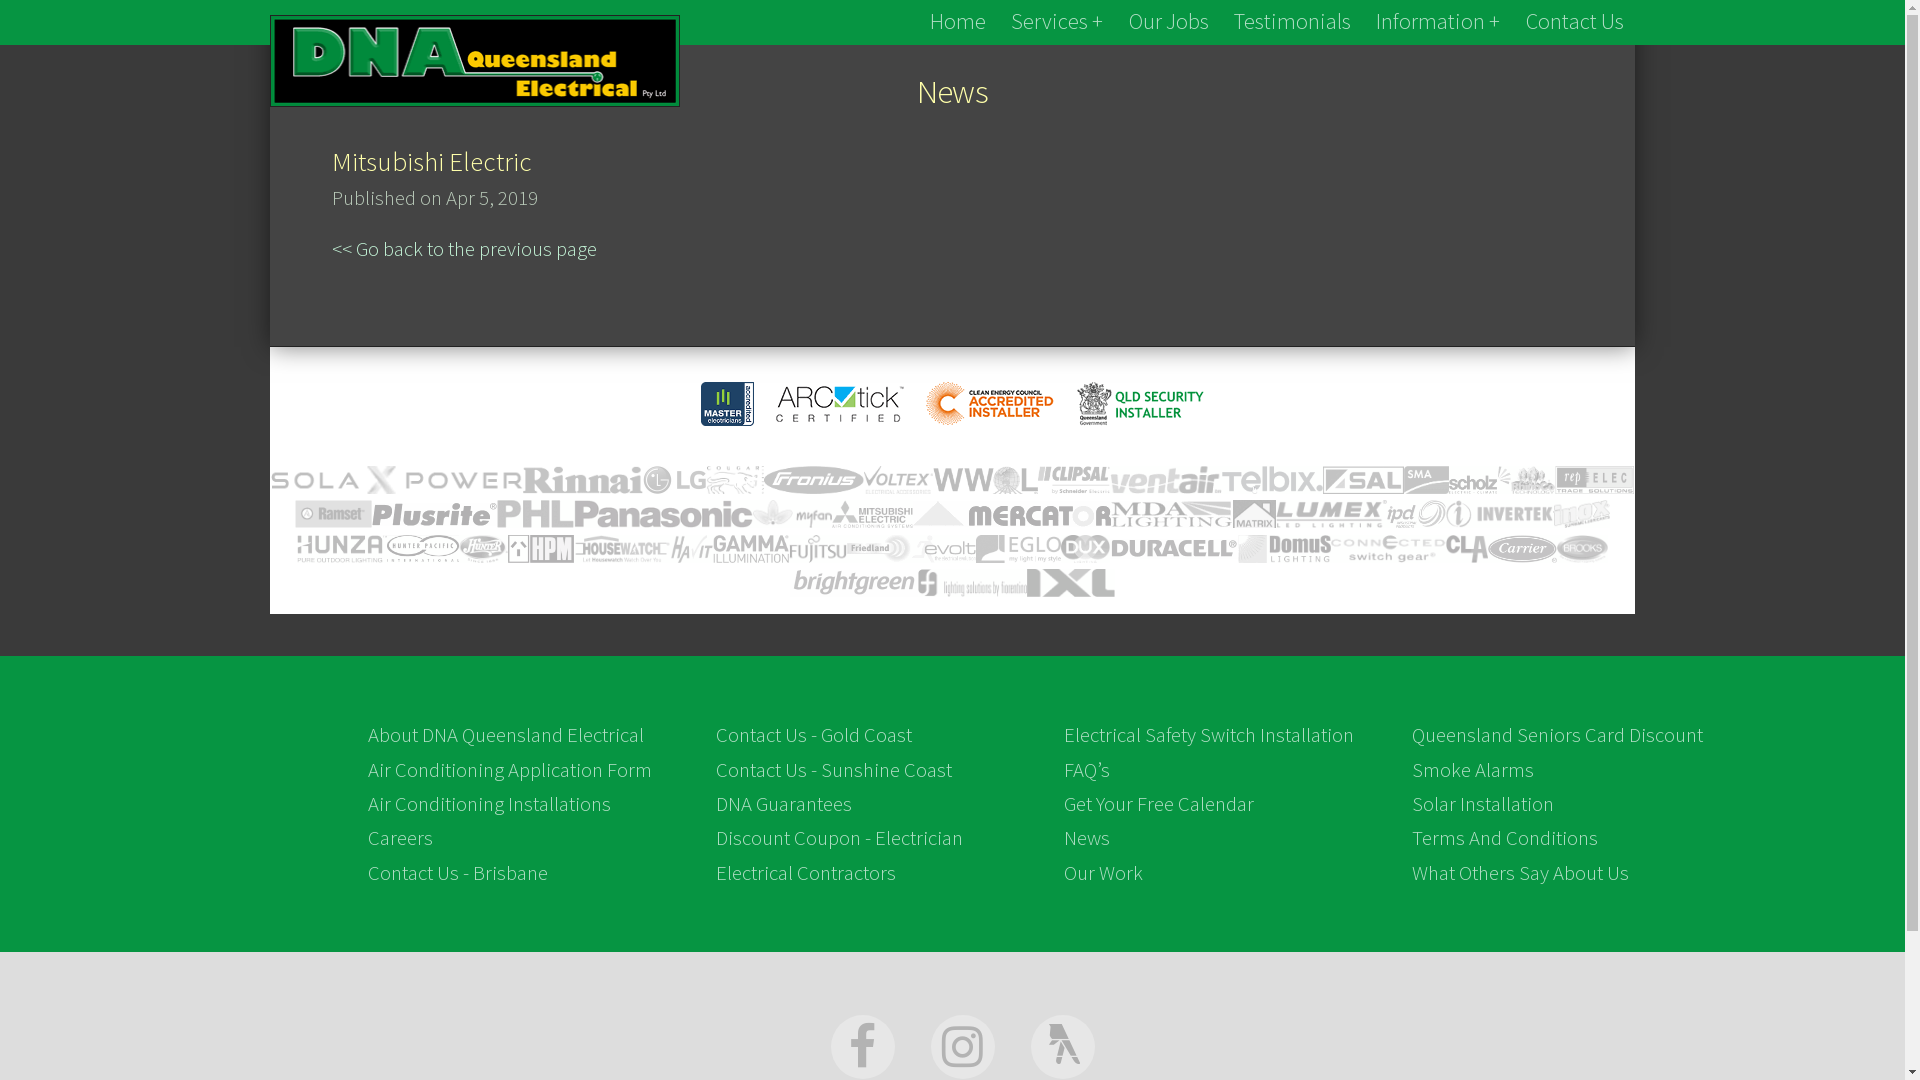 The height and width of the screenshot is (1080, 1920). Describe the element at coordinates (1473, 770) in the screenshot. I see `Smoke Alarms` at that location.